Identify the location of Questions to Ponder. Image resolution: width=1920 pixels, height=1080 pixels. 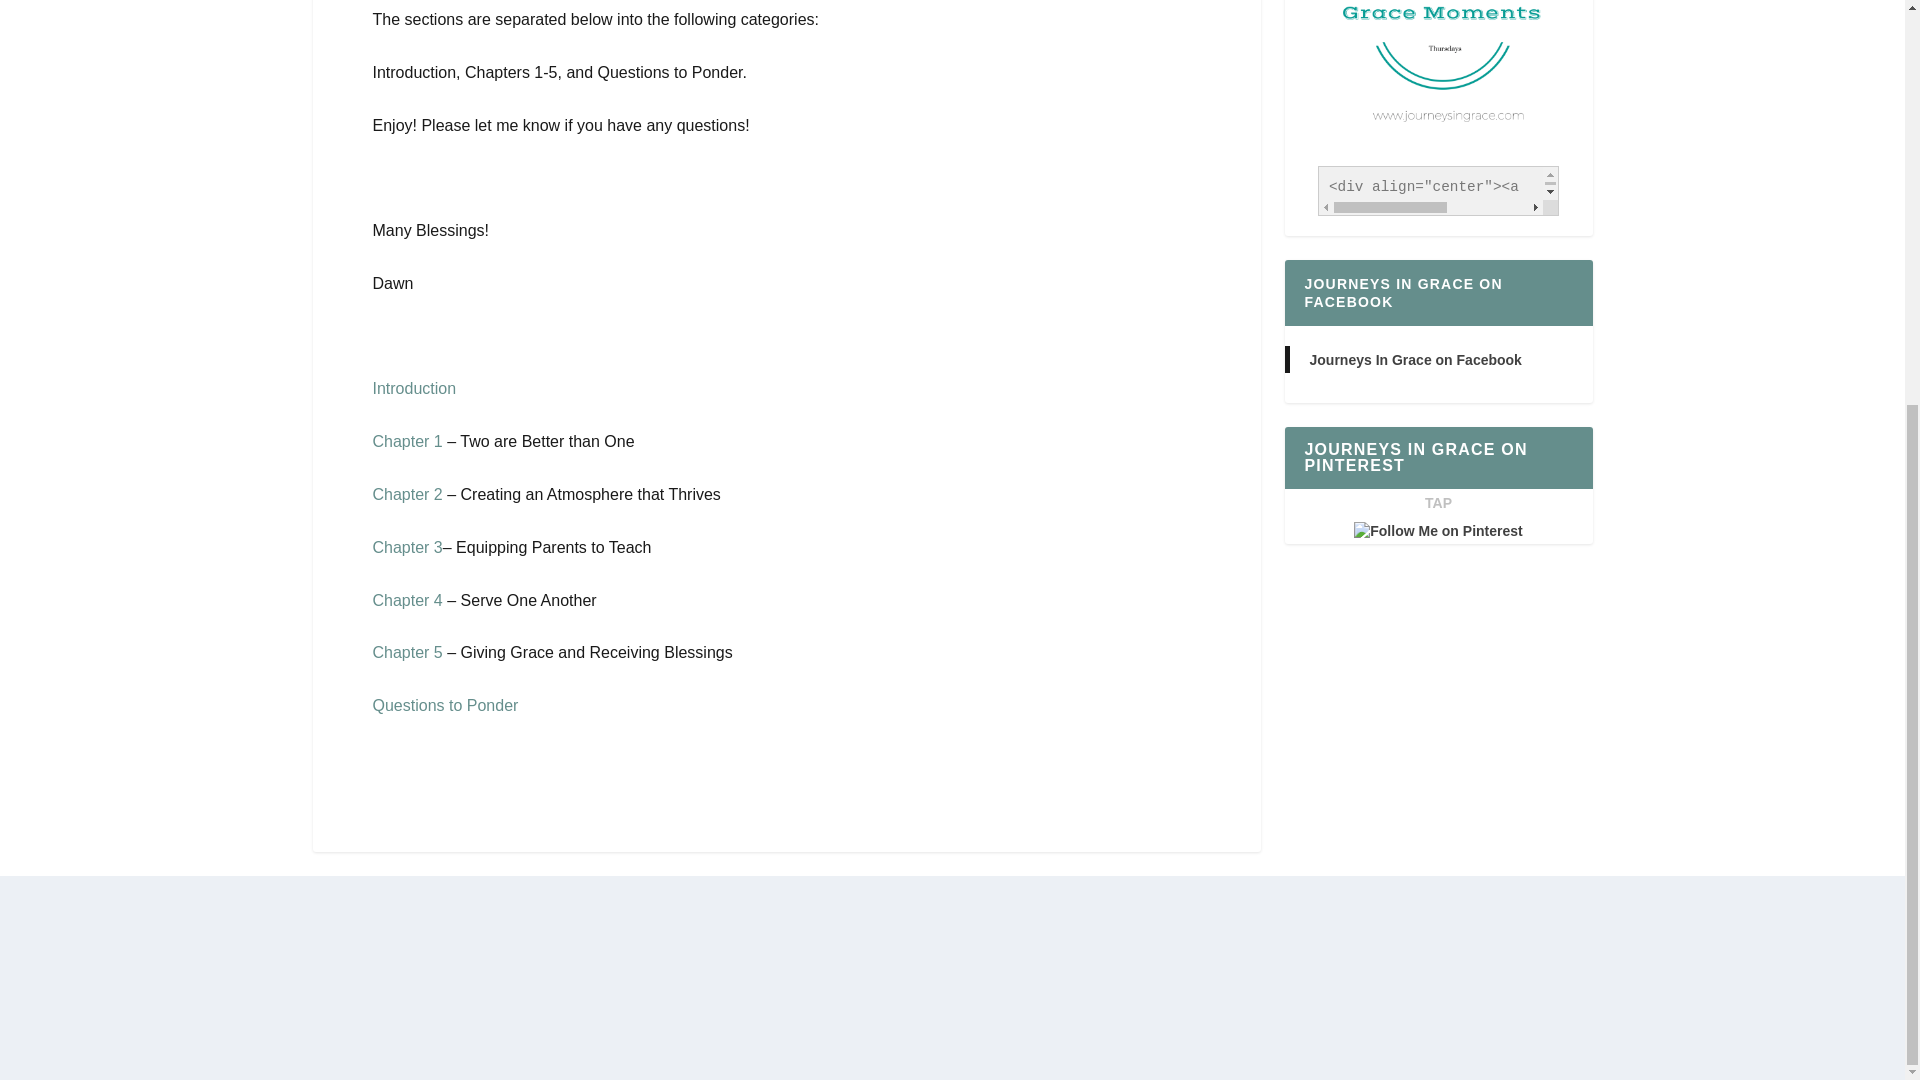
(445, 704).